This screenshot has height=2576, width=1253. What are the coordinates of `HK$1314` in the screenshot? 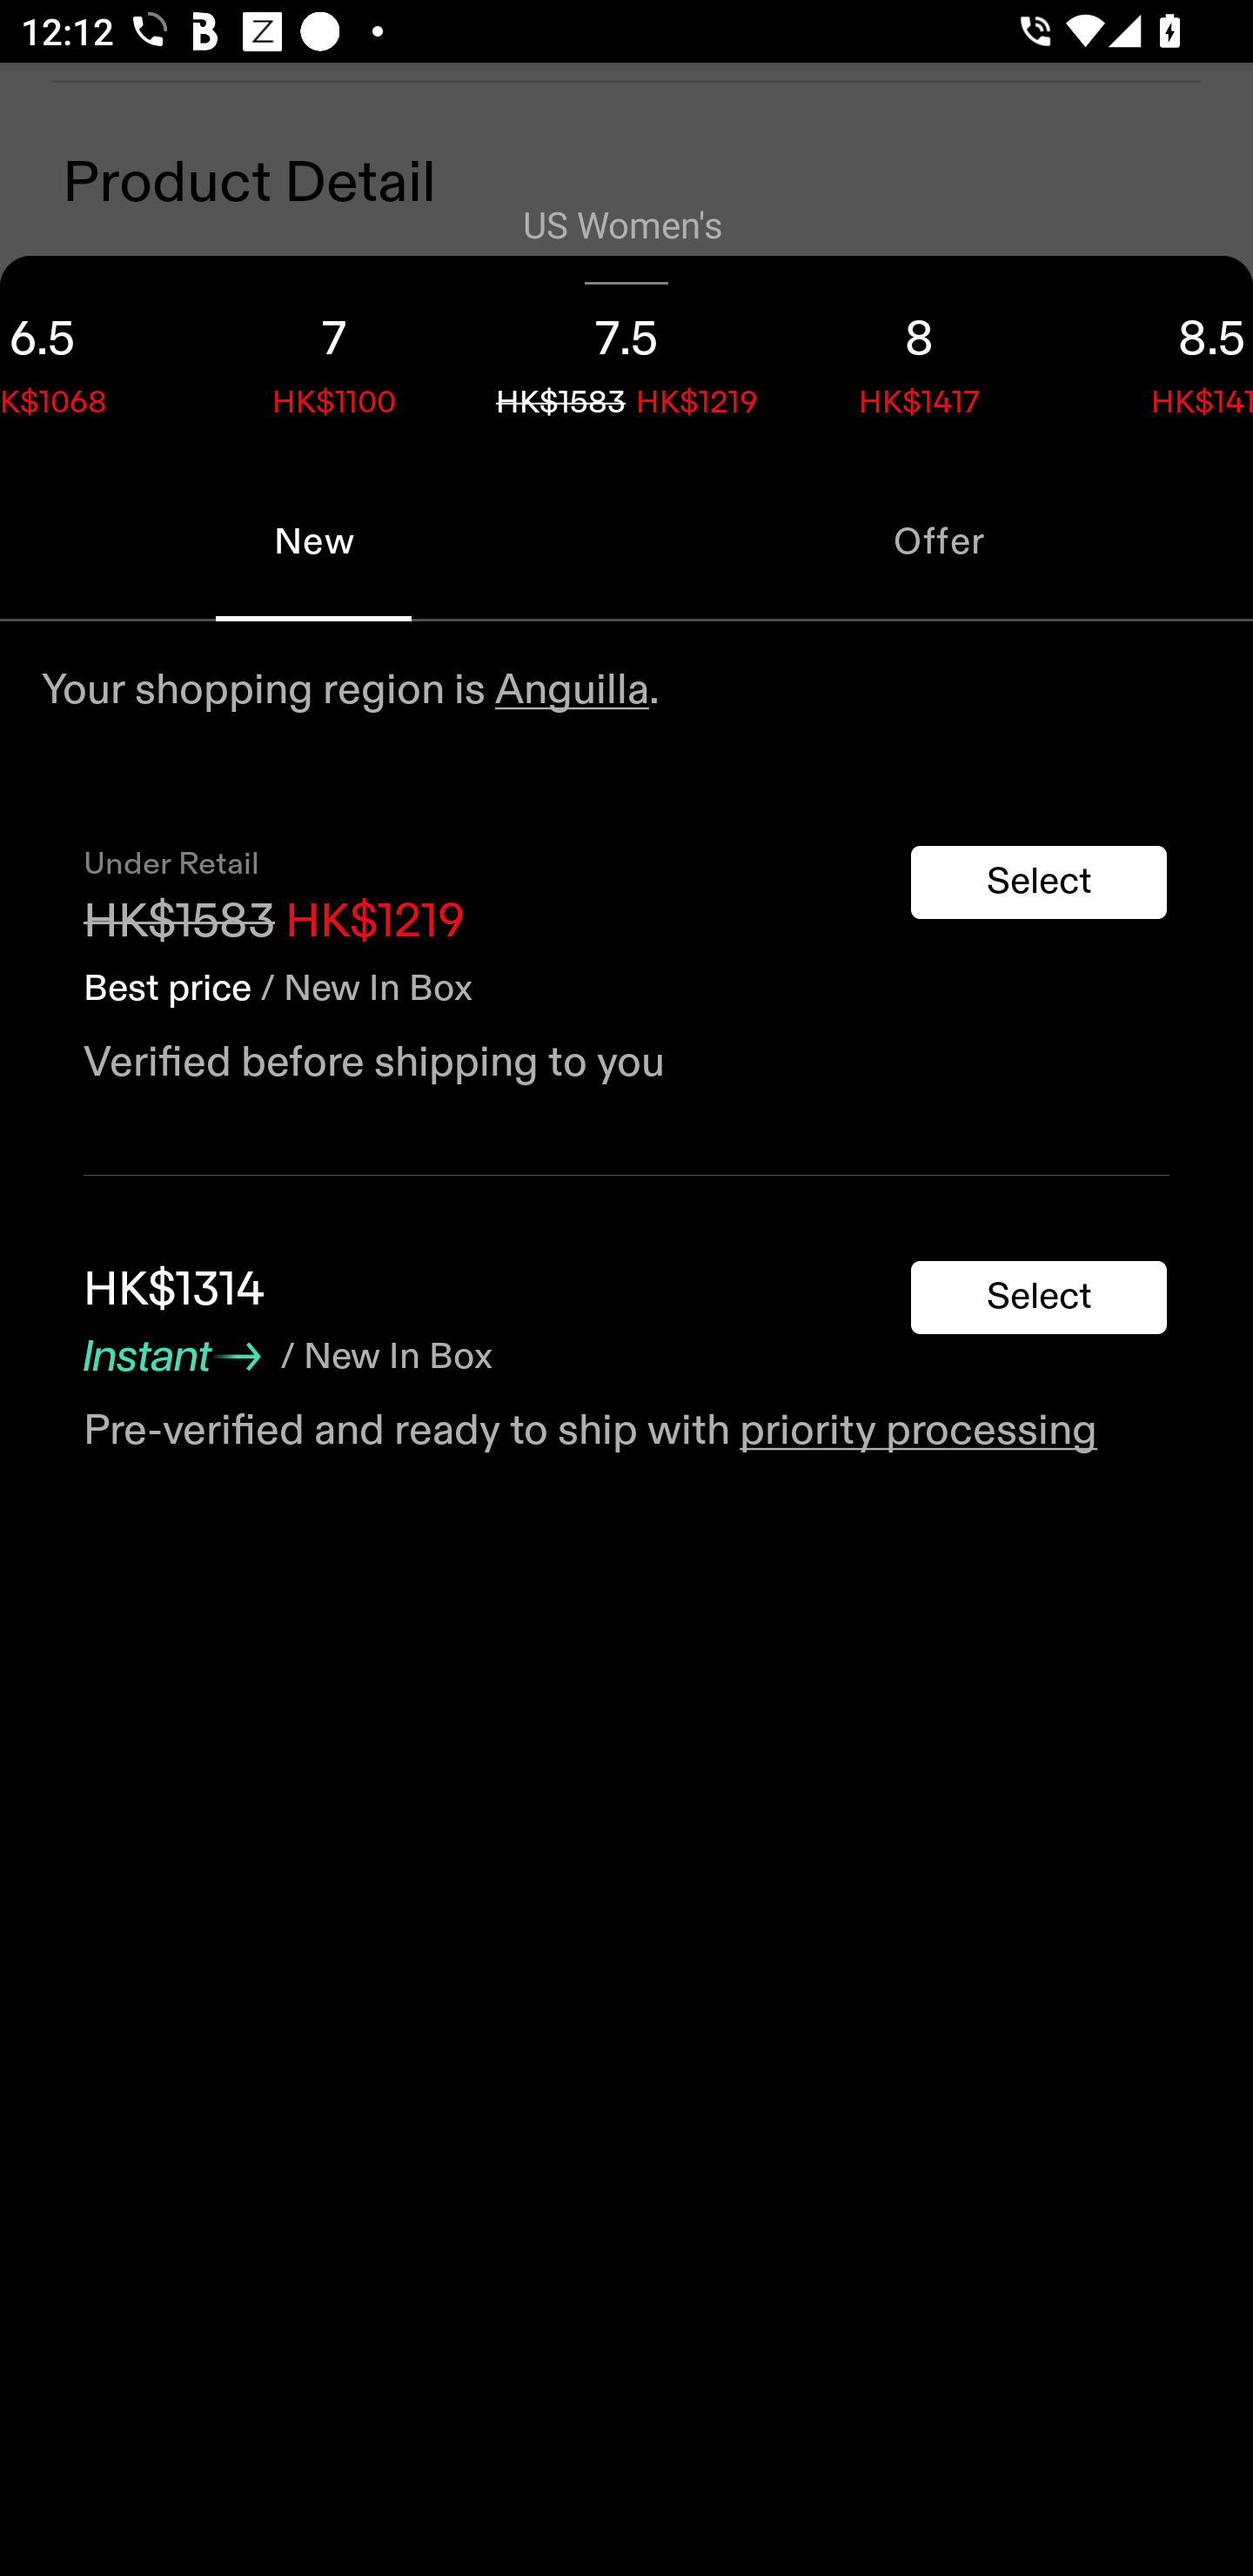 It's located at (173, 1290).